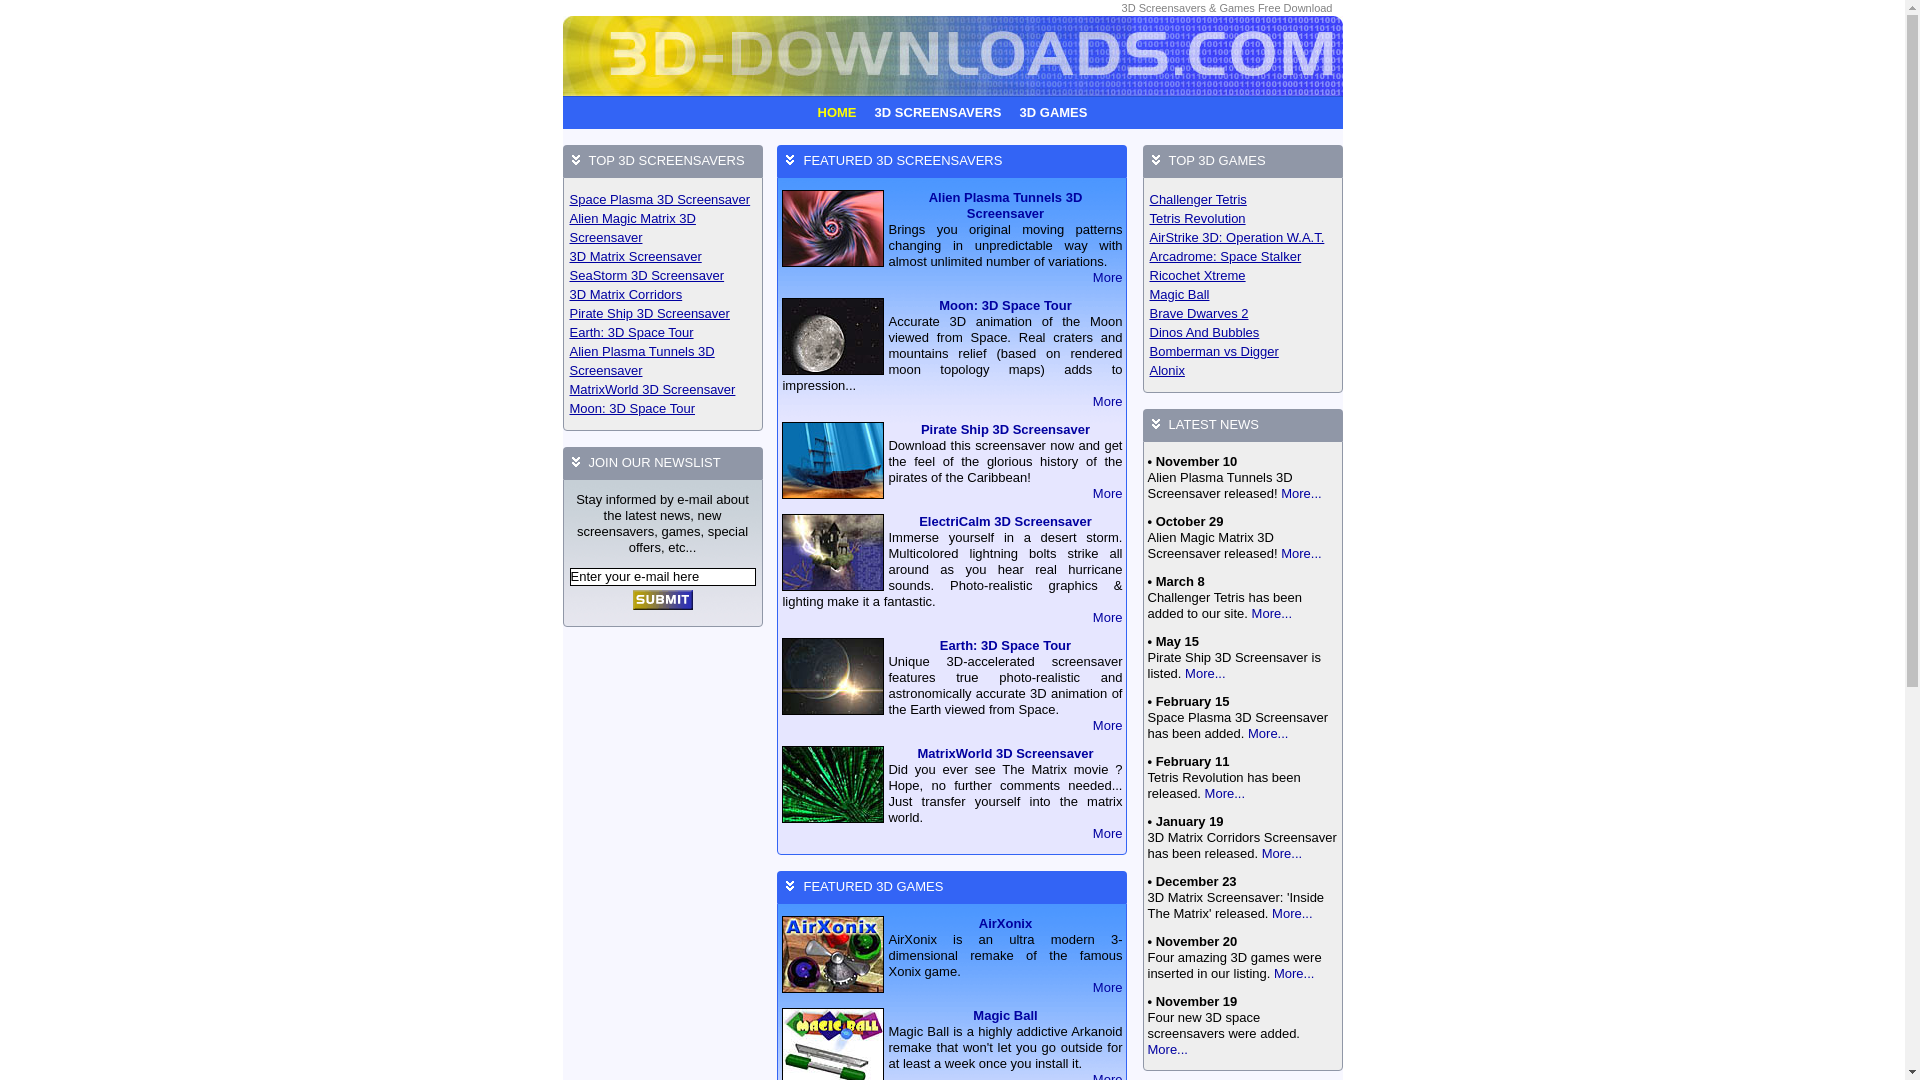 The image size is (1920, 1080). Describe the element at coordinates (664, 361) in the screenshot. I see `Alien Plasma Tunnels 3D Screensaver` at that location.